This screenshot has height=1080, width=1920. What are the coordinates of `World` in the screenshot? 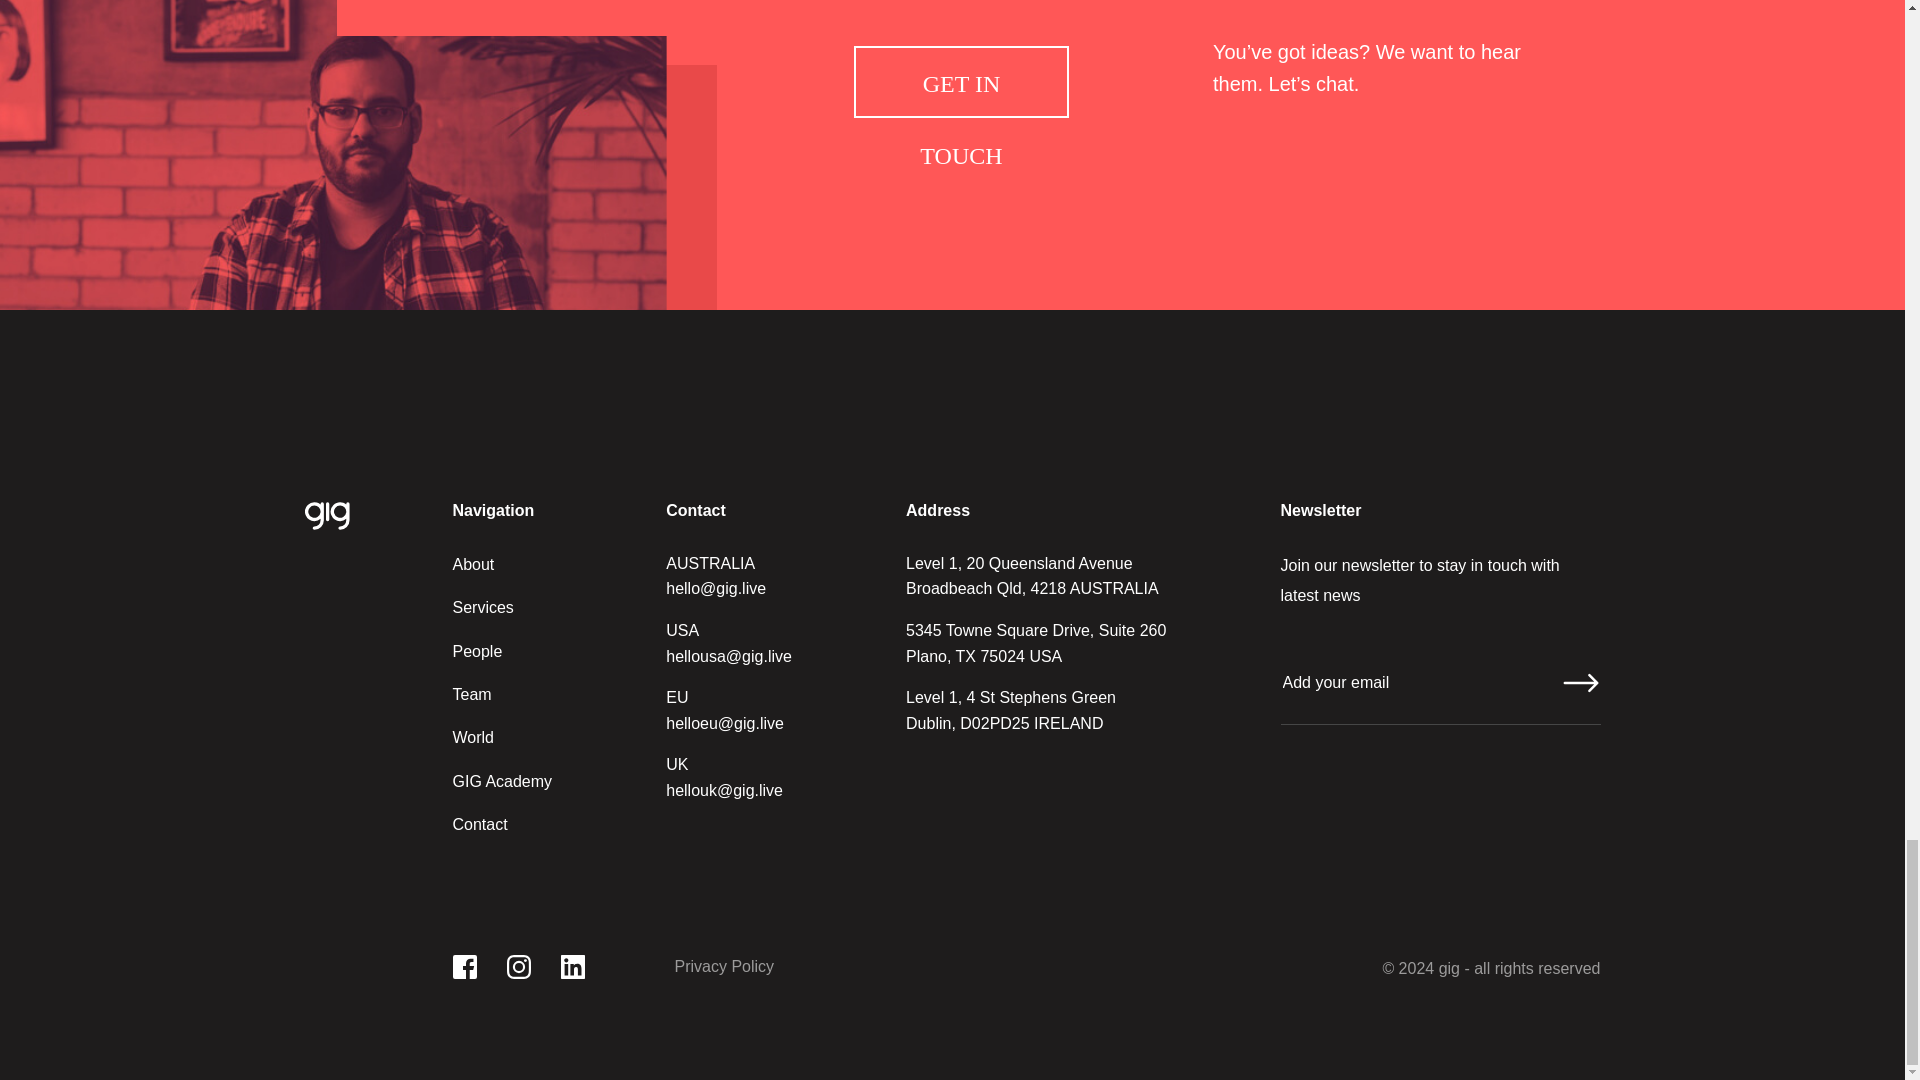 It's located at (472, 738).